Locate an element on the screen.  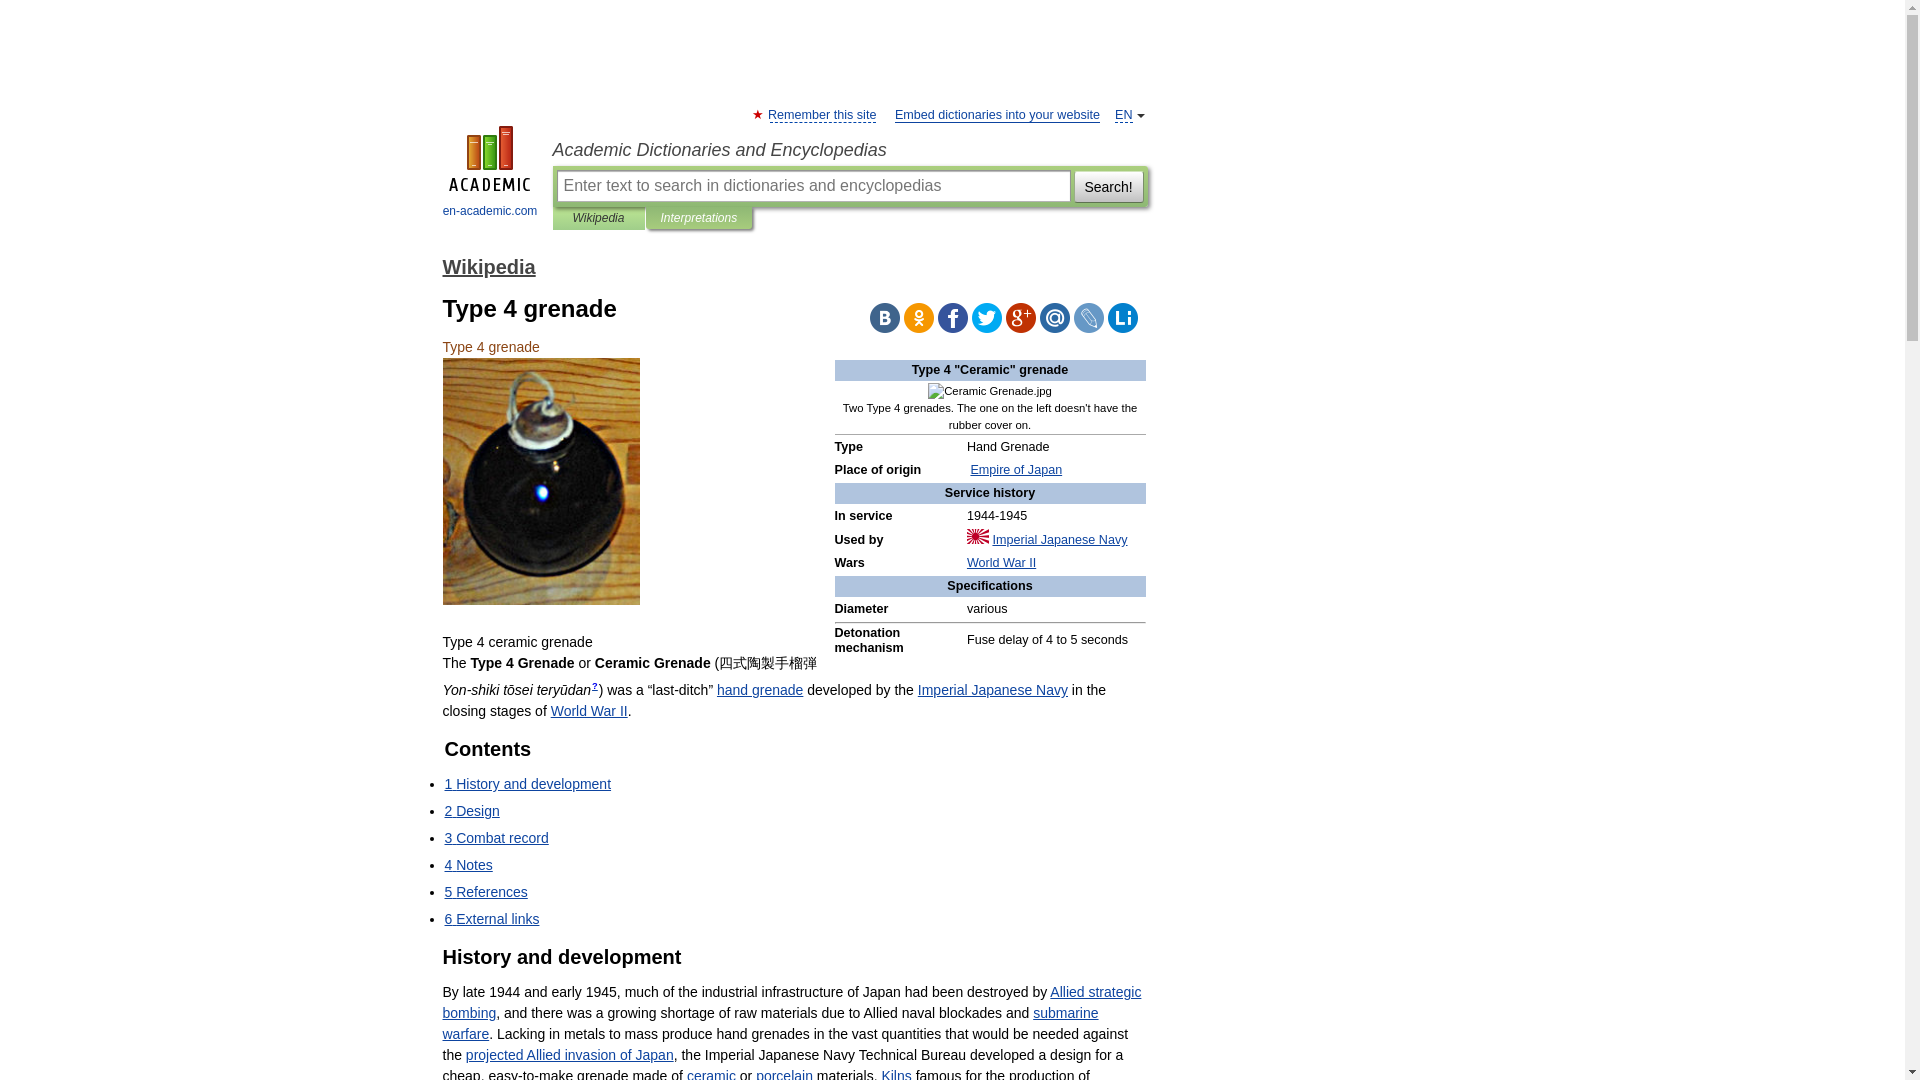
World War II is located at coordinates (1002, 563).